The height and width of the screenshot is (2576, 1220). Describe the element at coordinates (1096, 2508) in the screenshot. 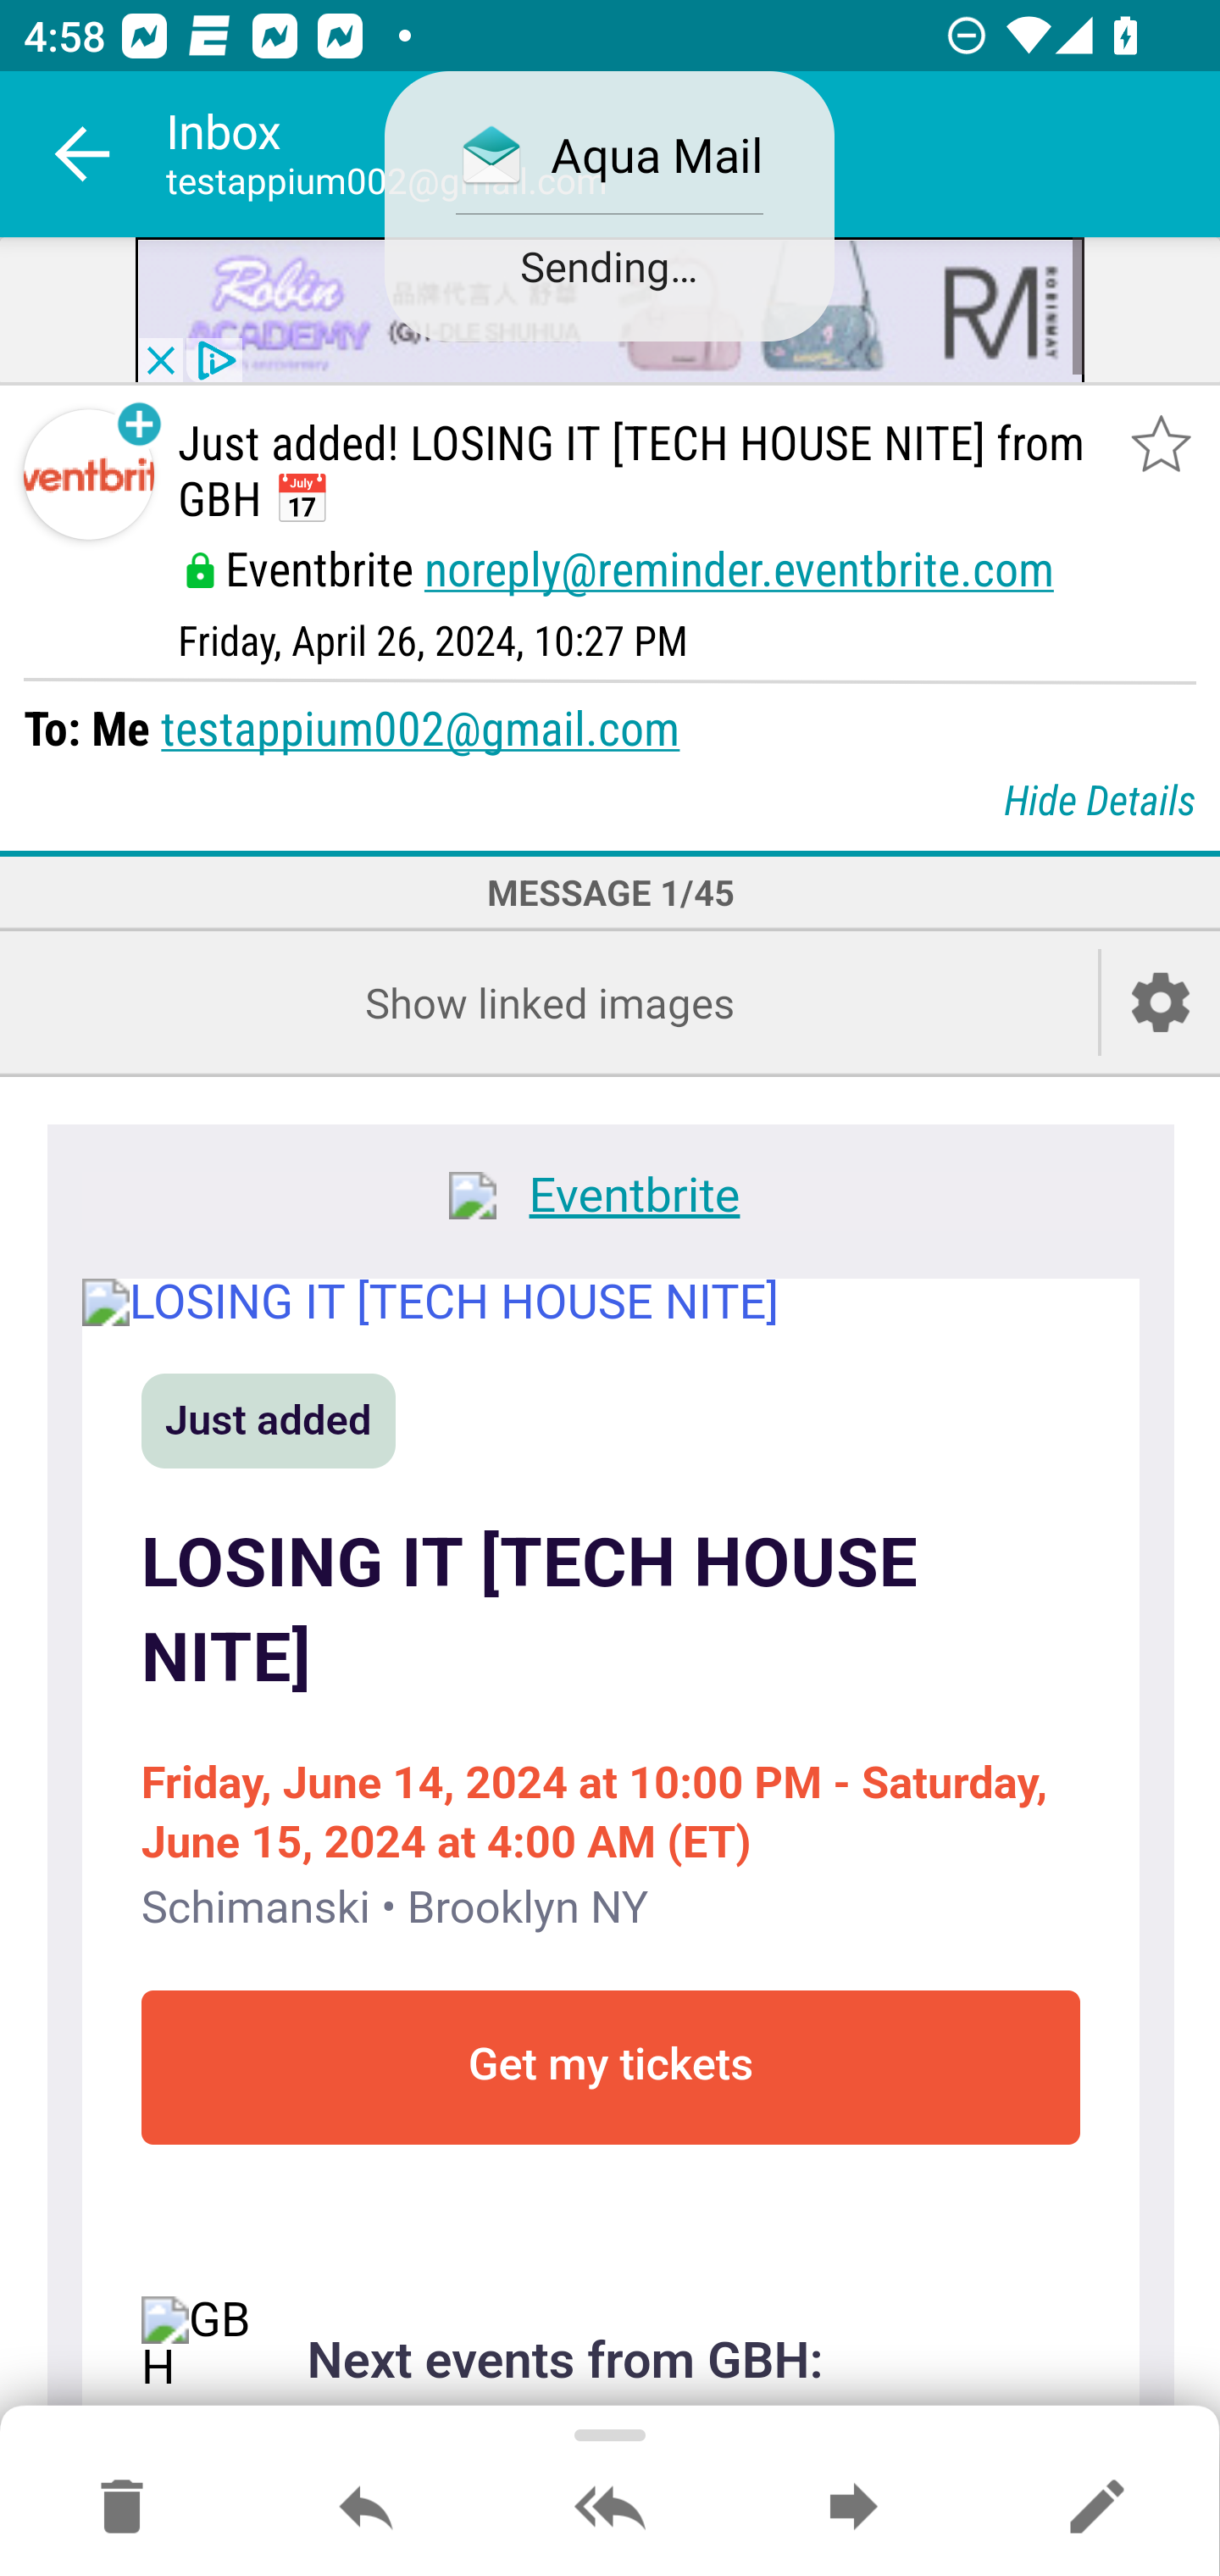

I see `Reply as new` at that location.